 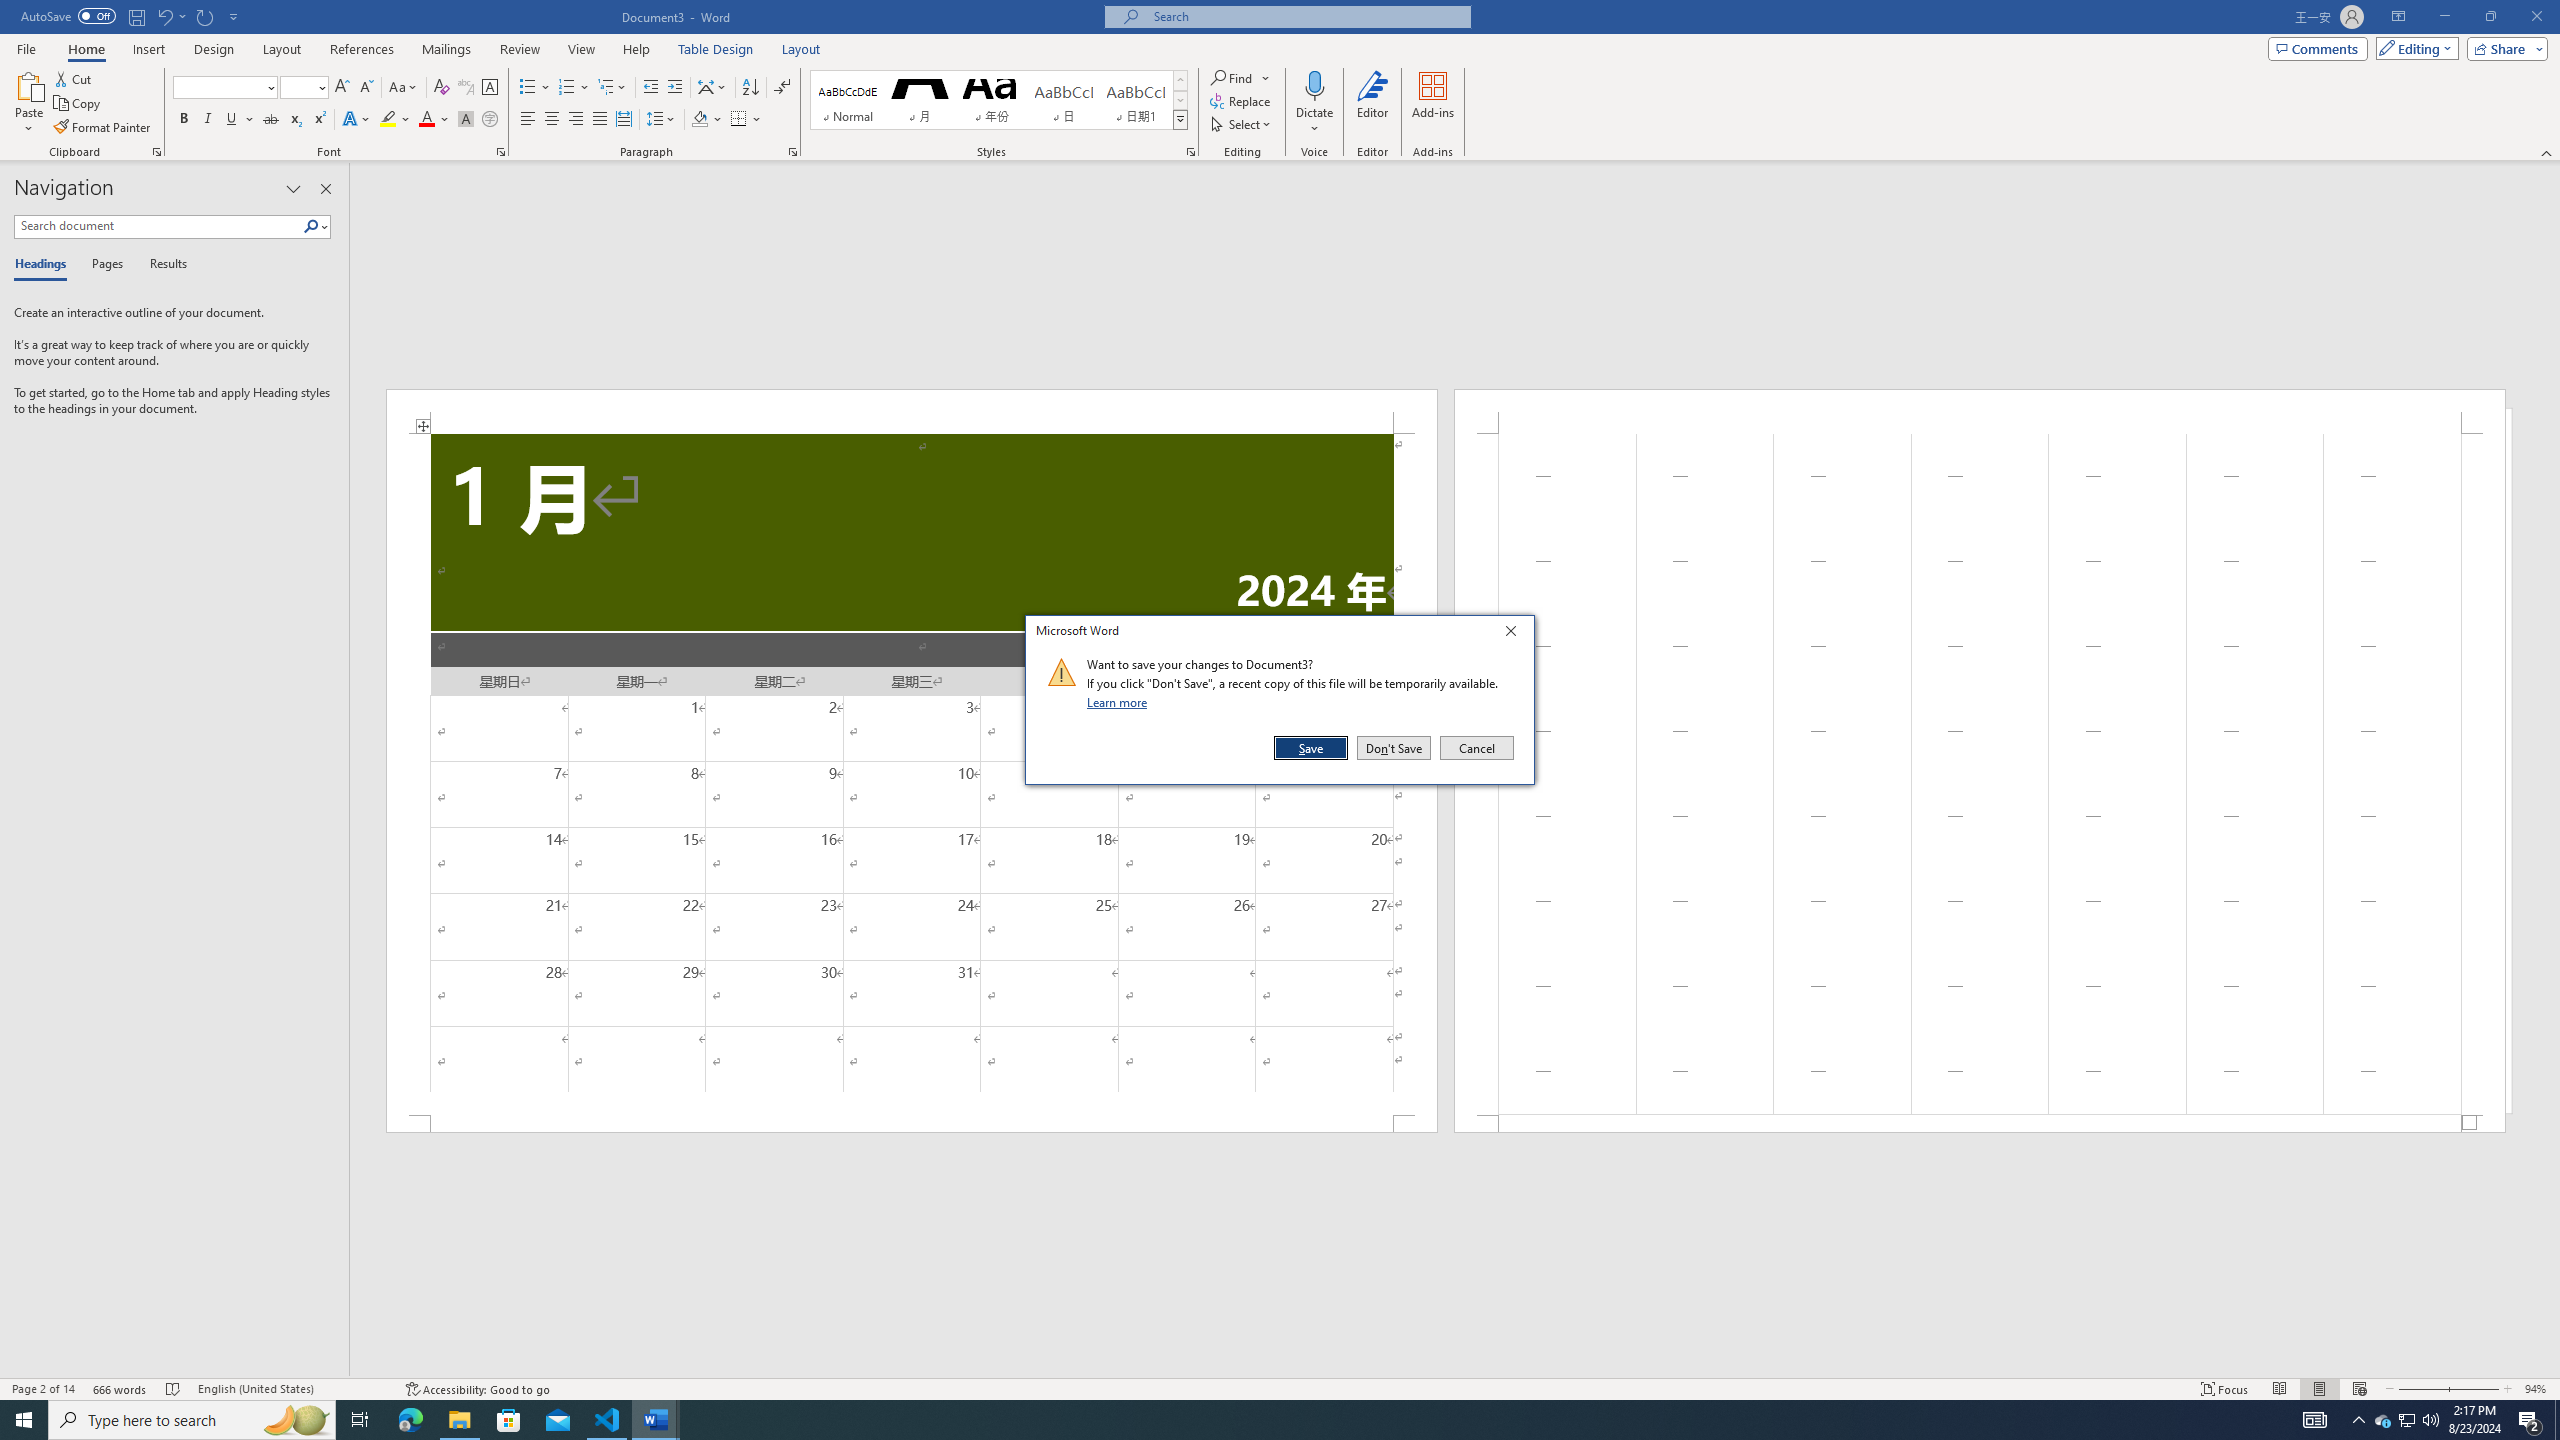 I want to click on Start, so click(x=24, y=1420).